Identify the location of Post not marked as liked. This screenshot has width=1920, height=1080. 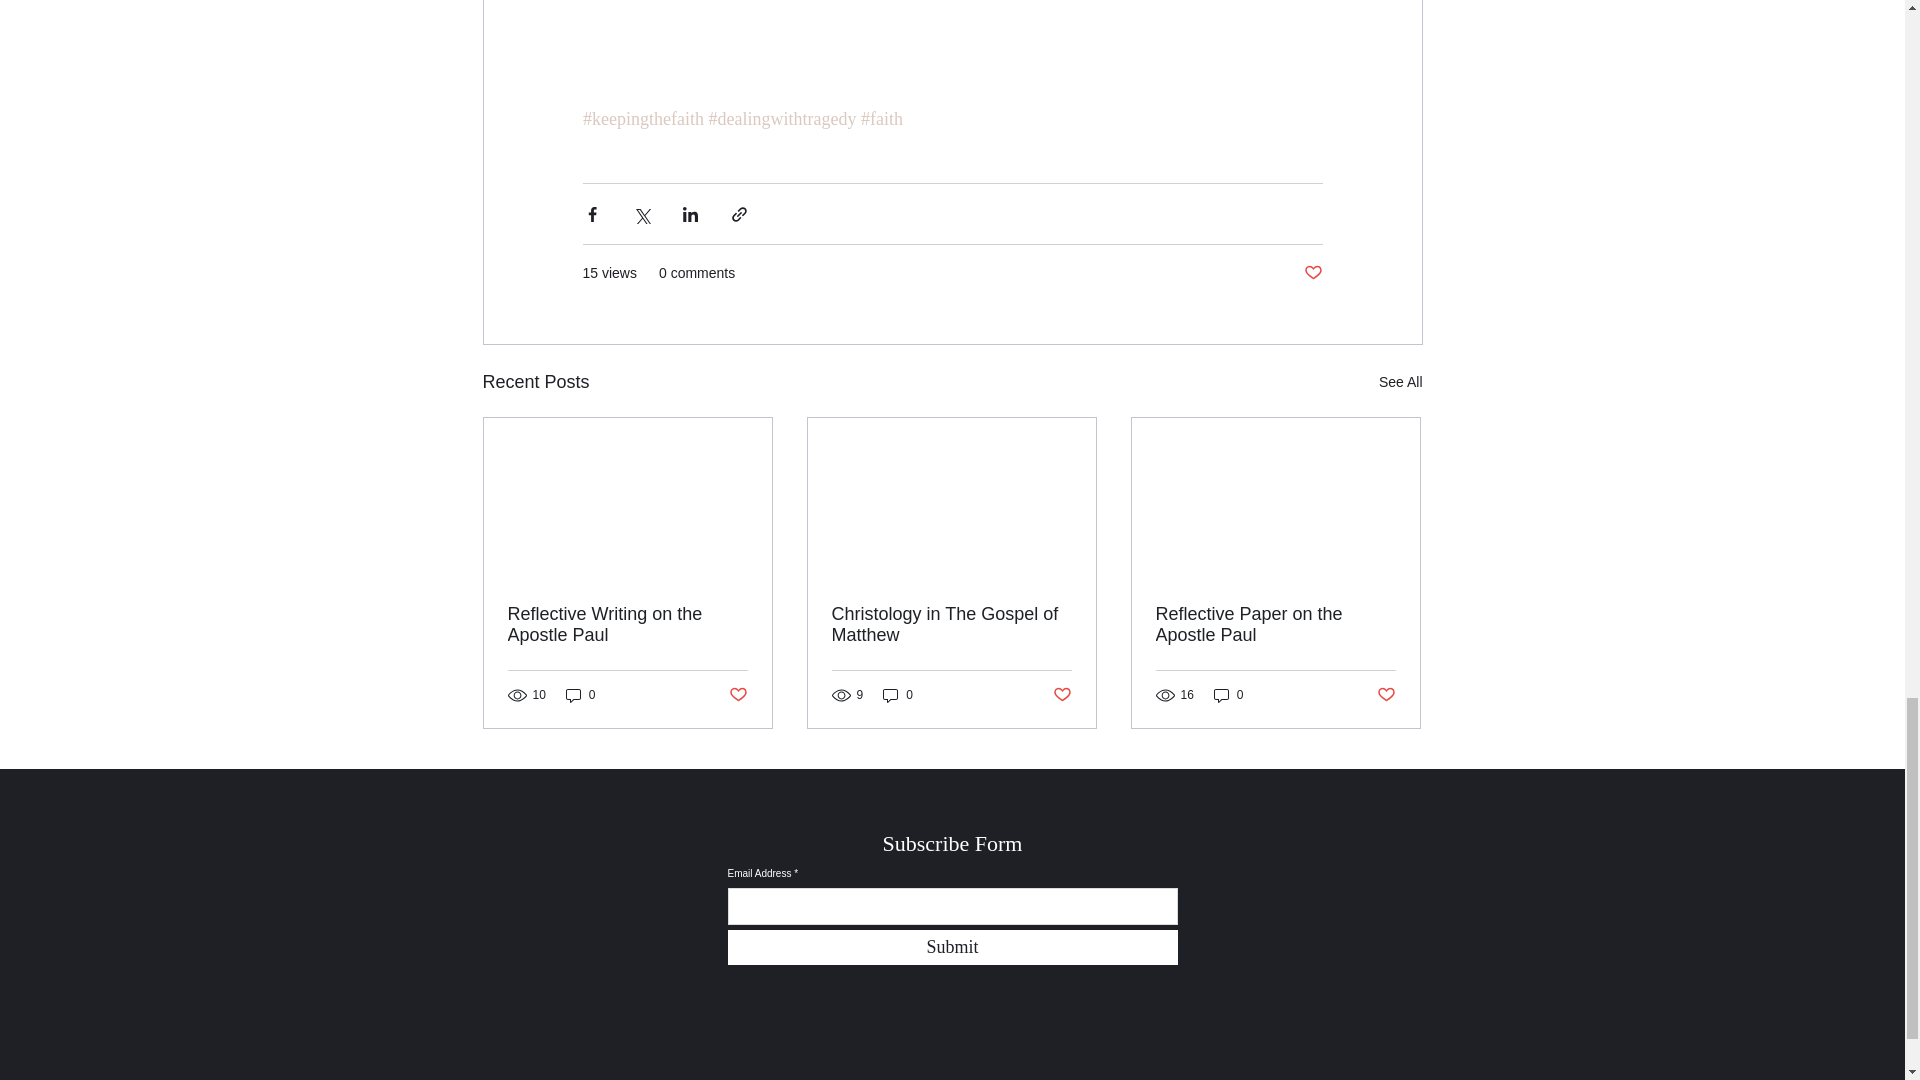
(1386, 695).